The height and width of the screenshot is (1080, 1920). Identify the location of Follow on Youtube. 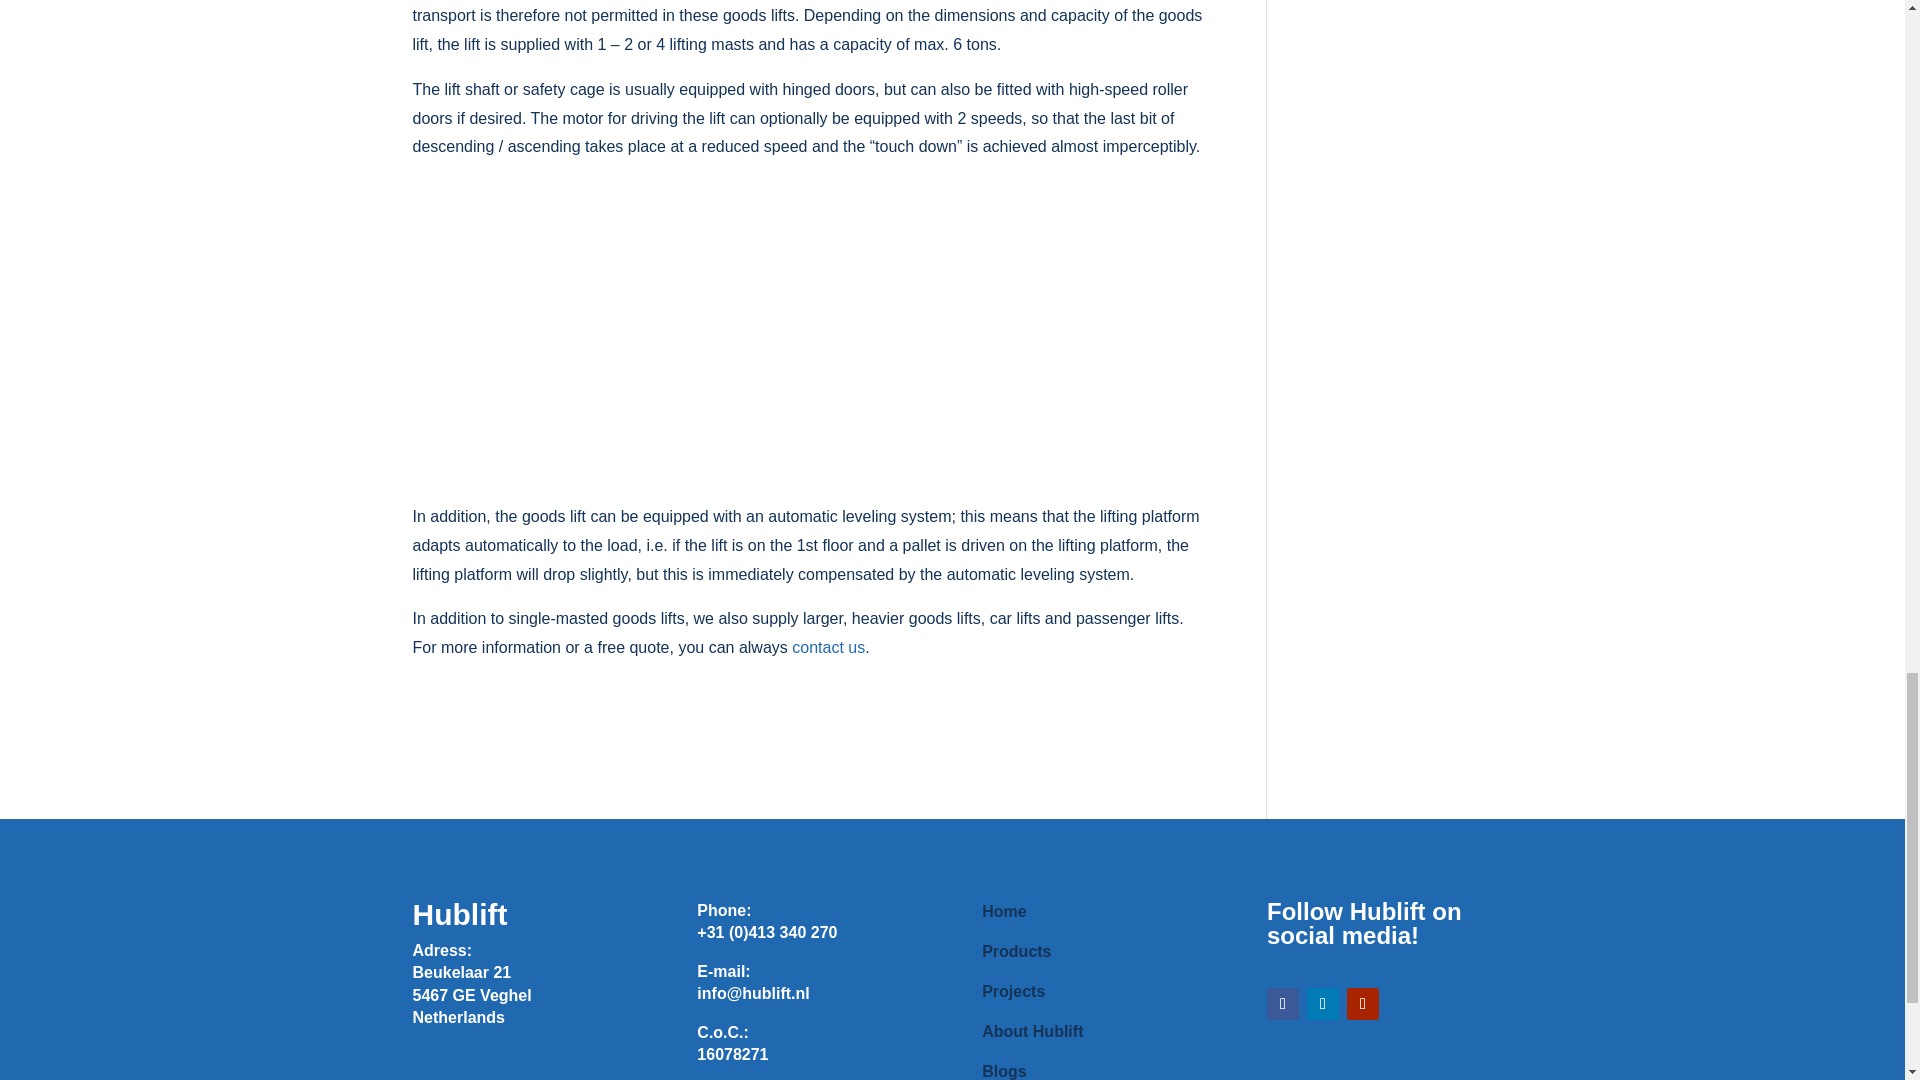
(1362, 1004).